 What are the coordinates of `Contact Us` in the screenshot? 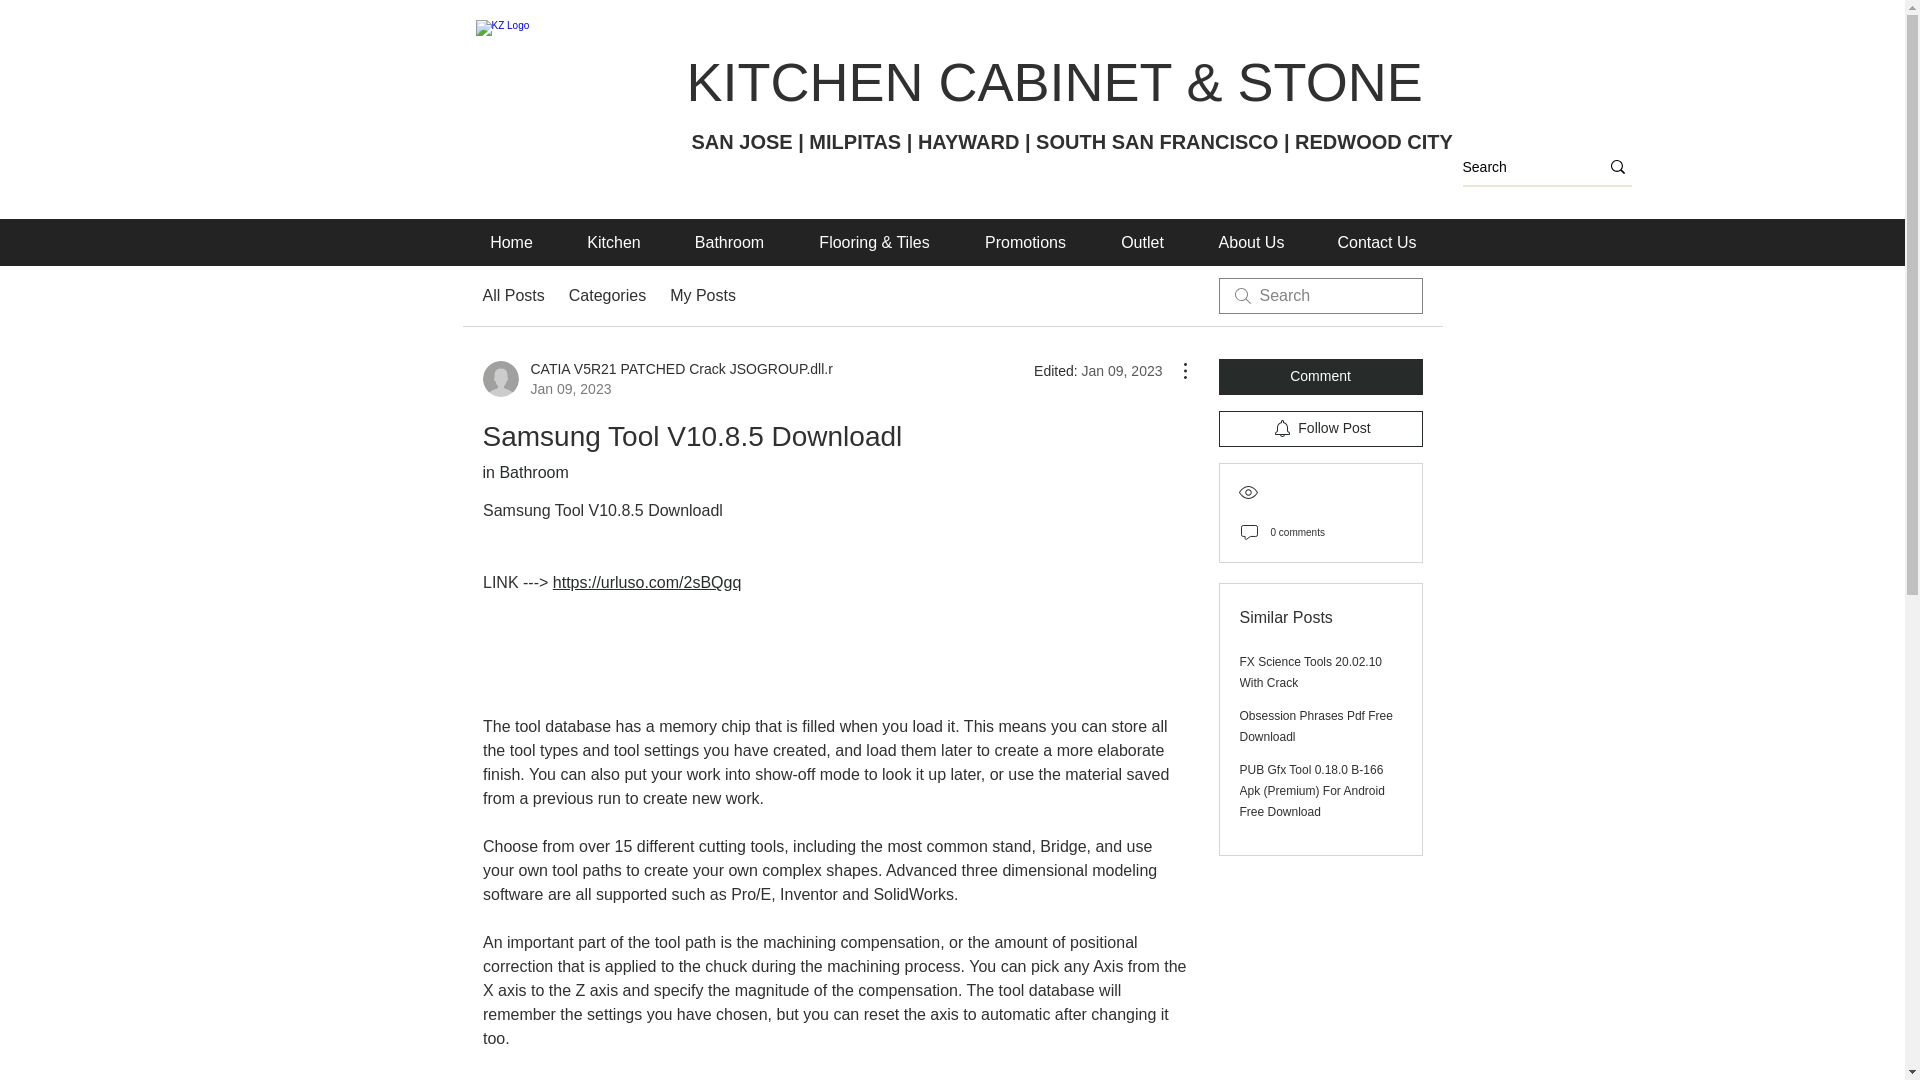 It's located at (702, 296).